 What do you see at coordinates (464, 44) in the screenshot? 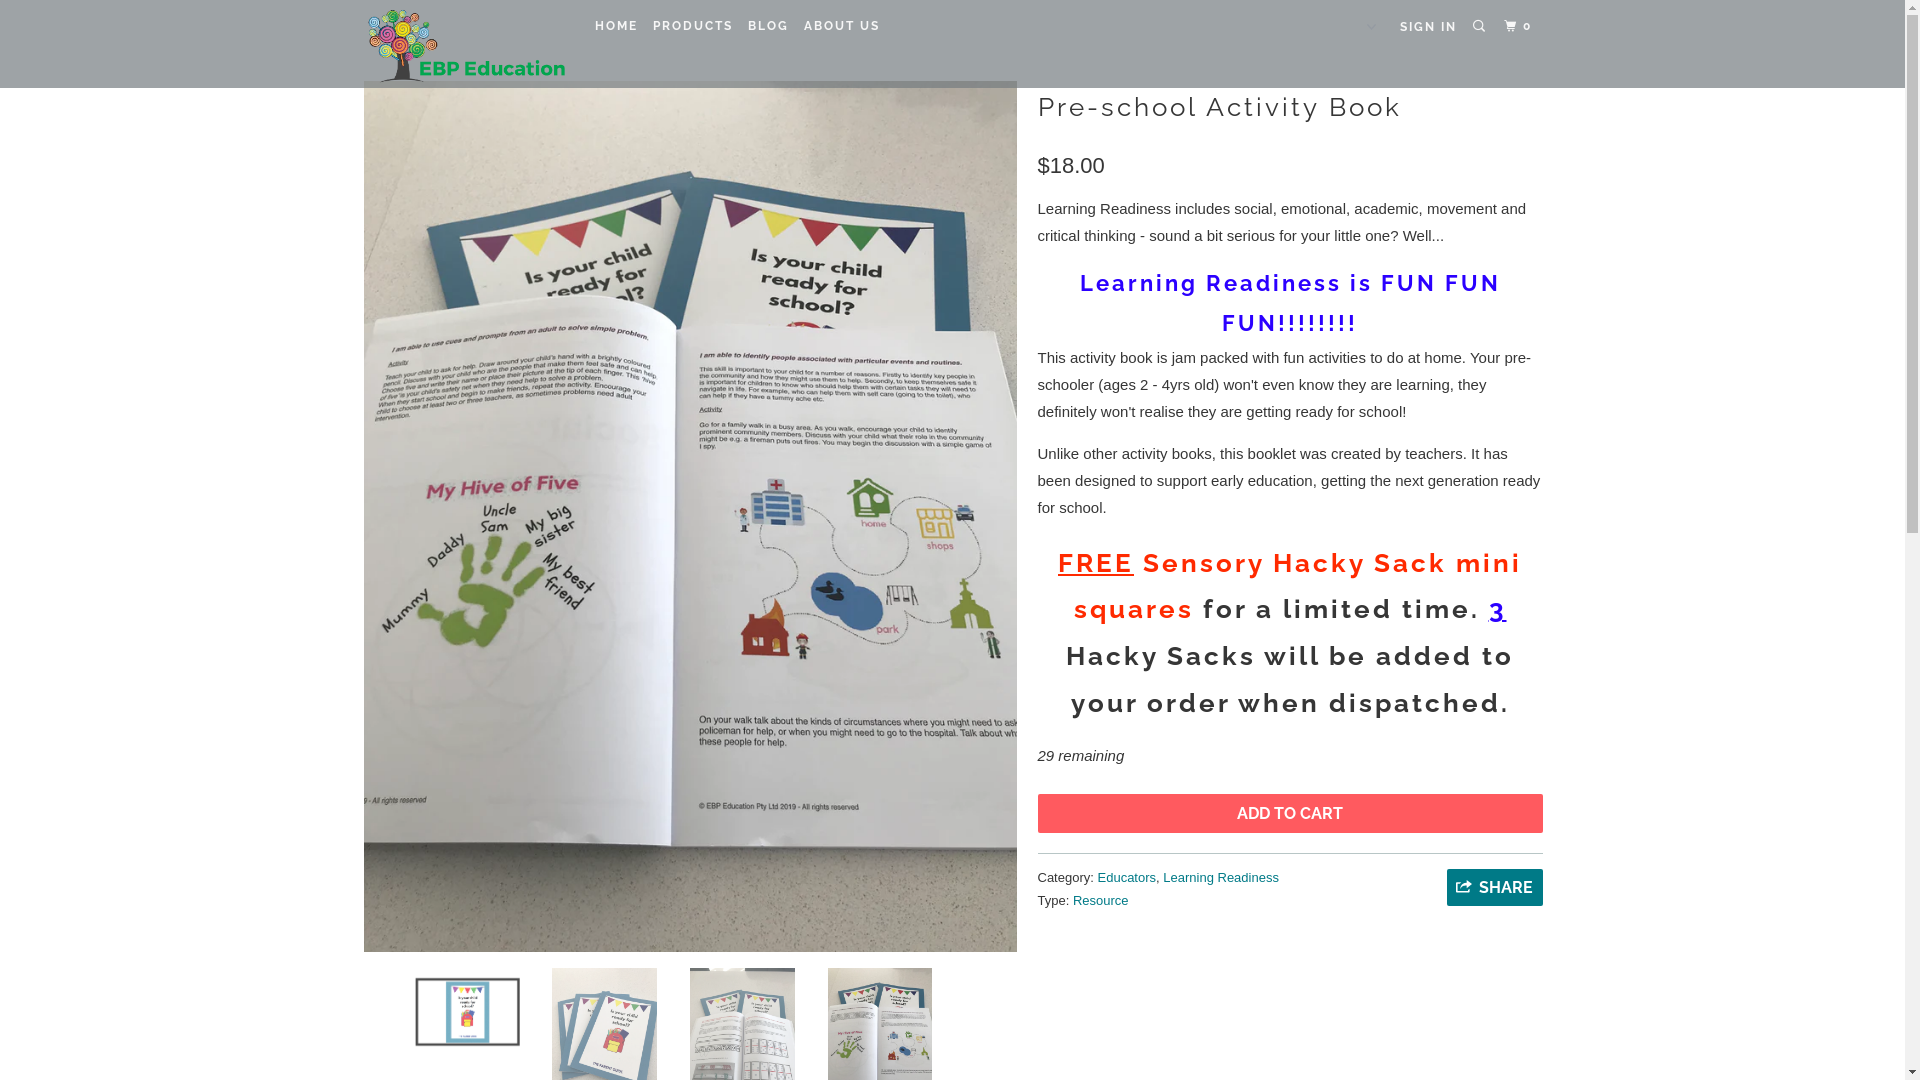
I see `EBP Education` at bounding box center [464, 44].